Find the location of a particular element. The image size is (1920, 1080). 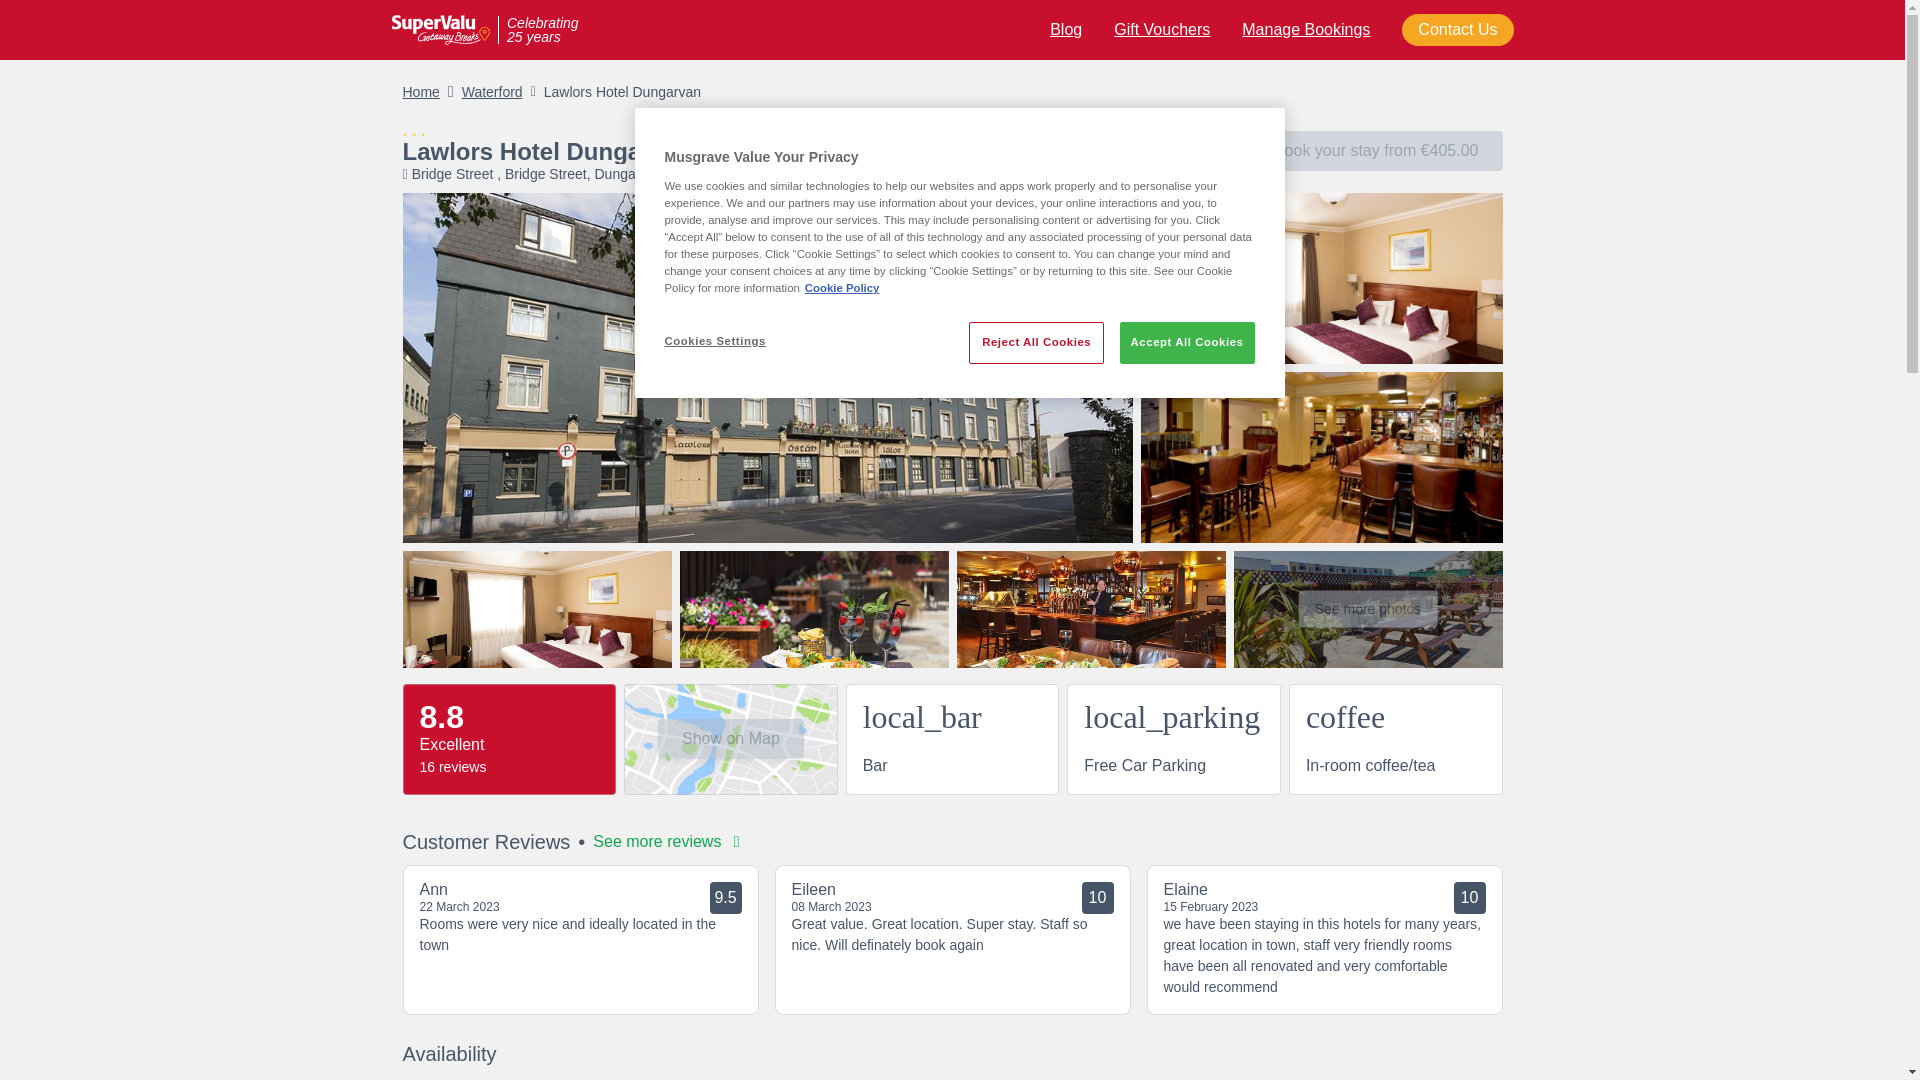

See more photos is located at coordinates (1368, 608).